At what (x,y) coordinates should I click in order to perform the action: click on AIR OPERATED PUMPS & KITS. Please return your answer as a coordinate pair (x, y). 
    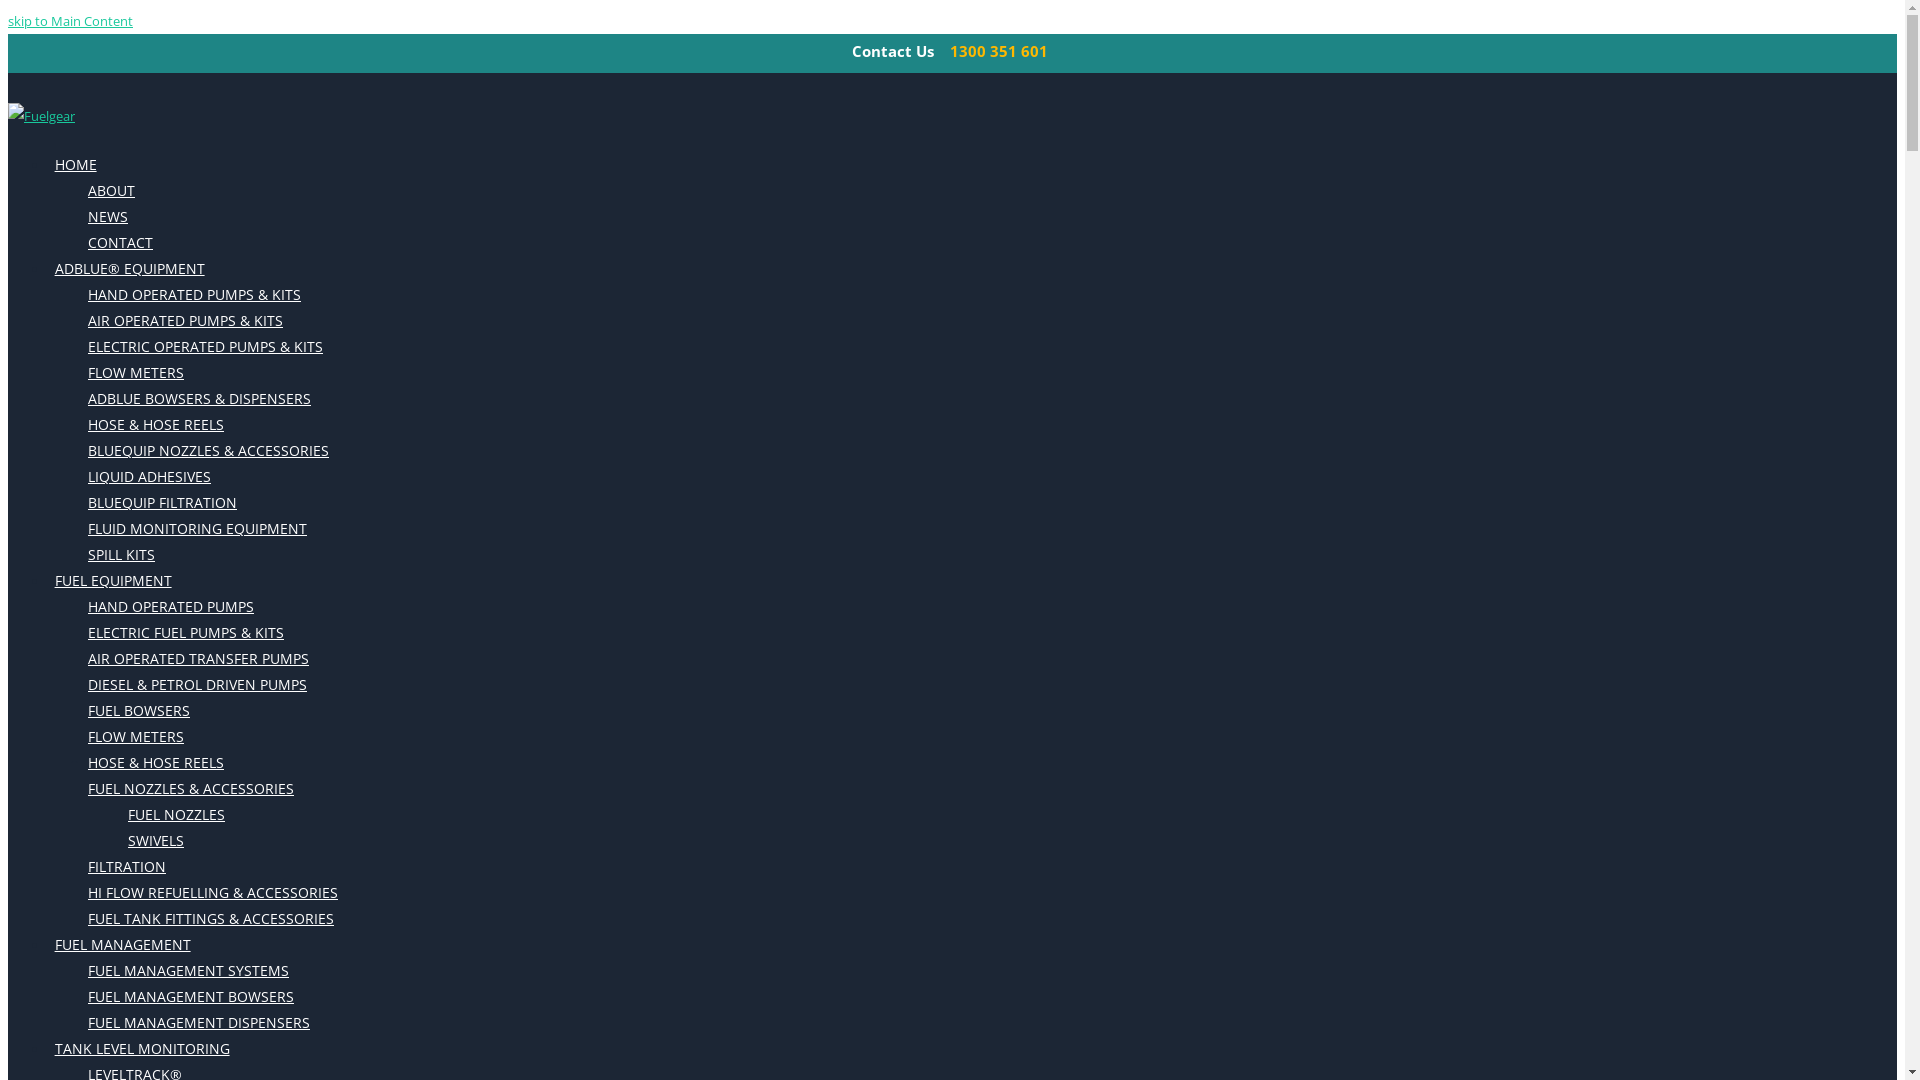
    Looking at the image, I should click on (186, 320).